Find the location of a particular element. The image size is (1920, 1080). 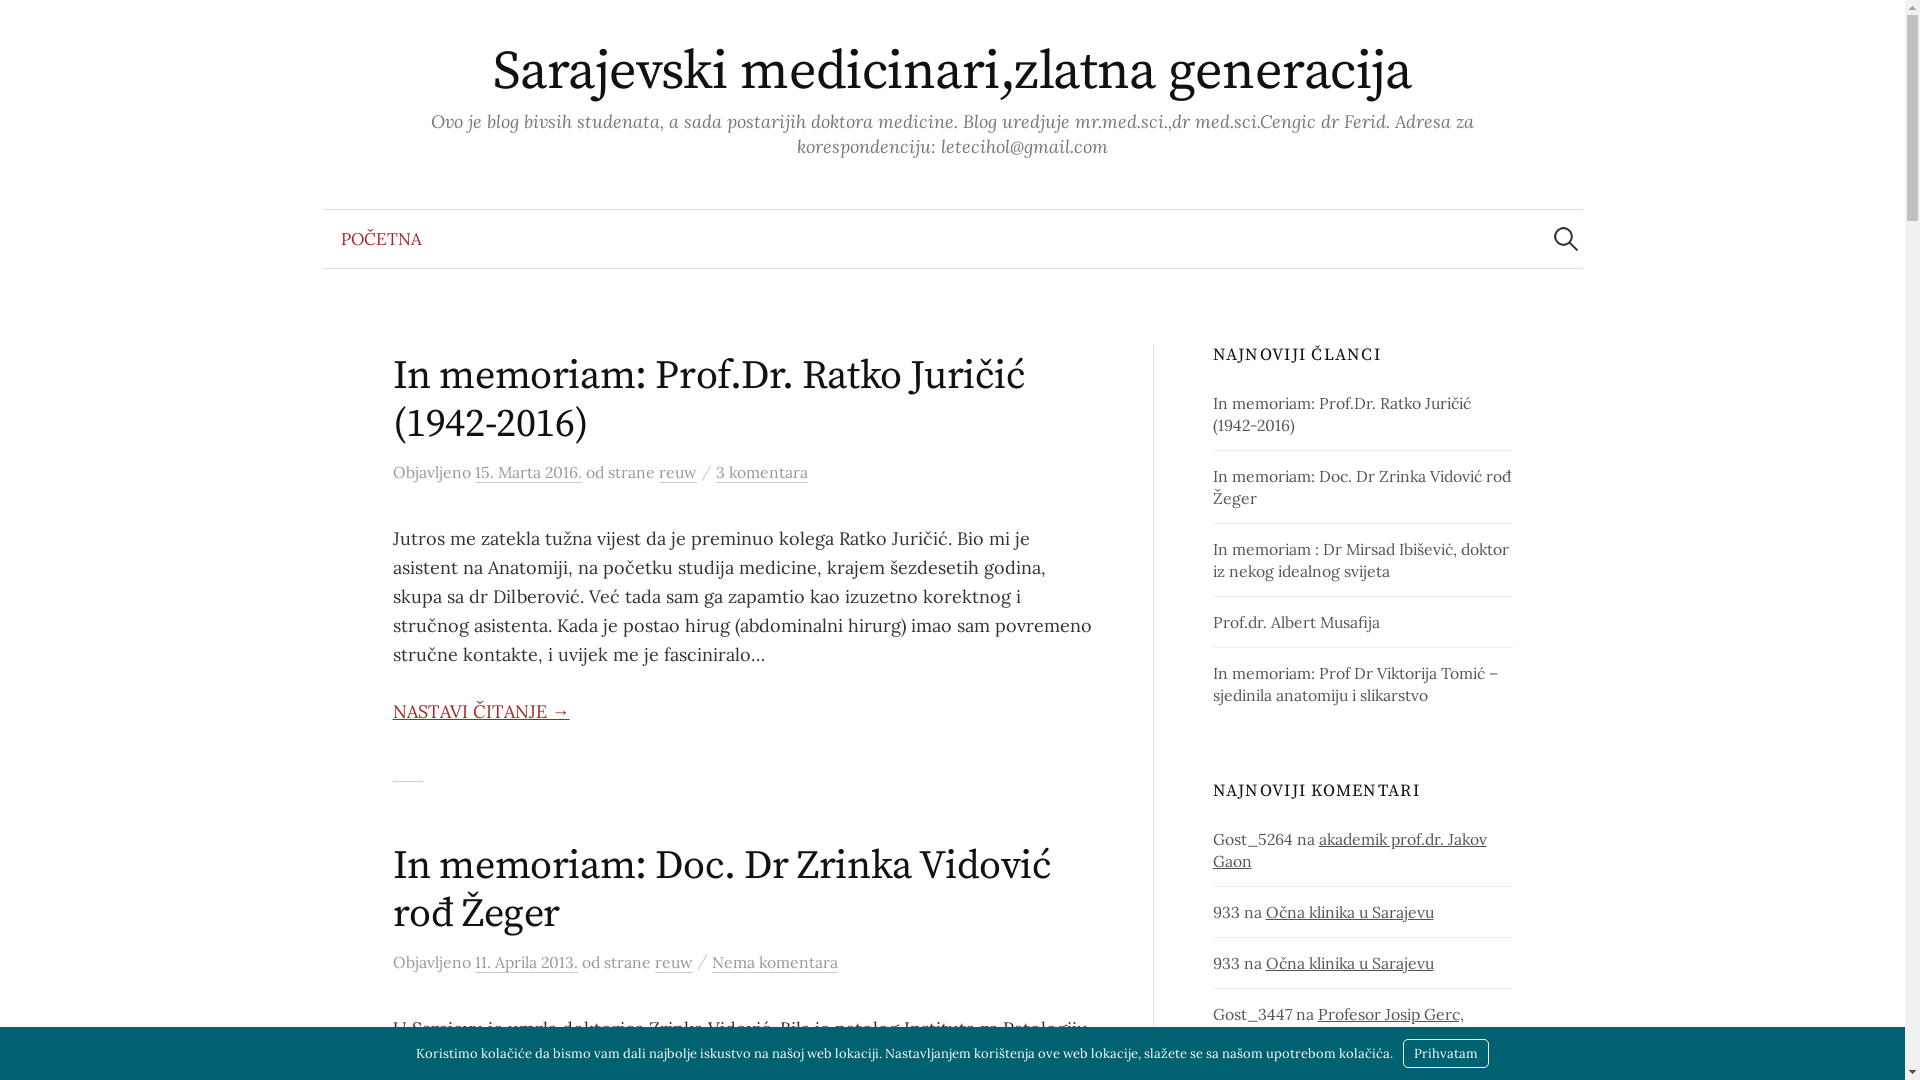

reuw is located at coordinates (677, 472).